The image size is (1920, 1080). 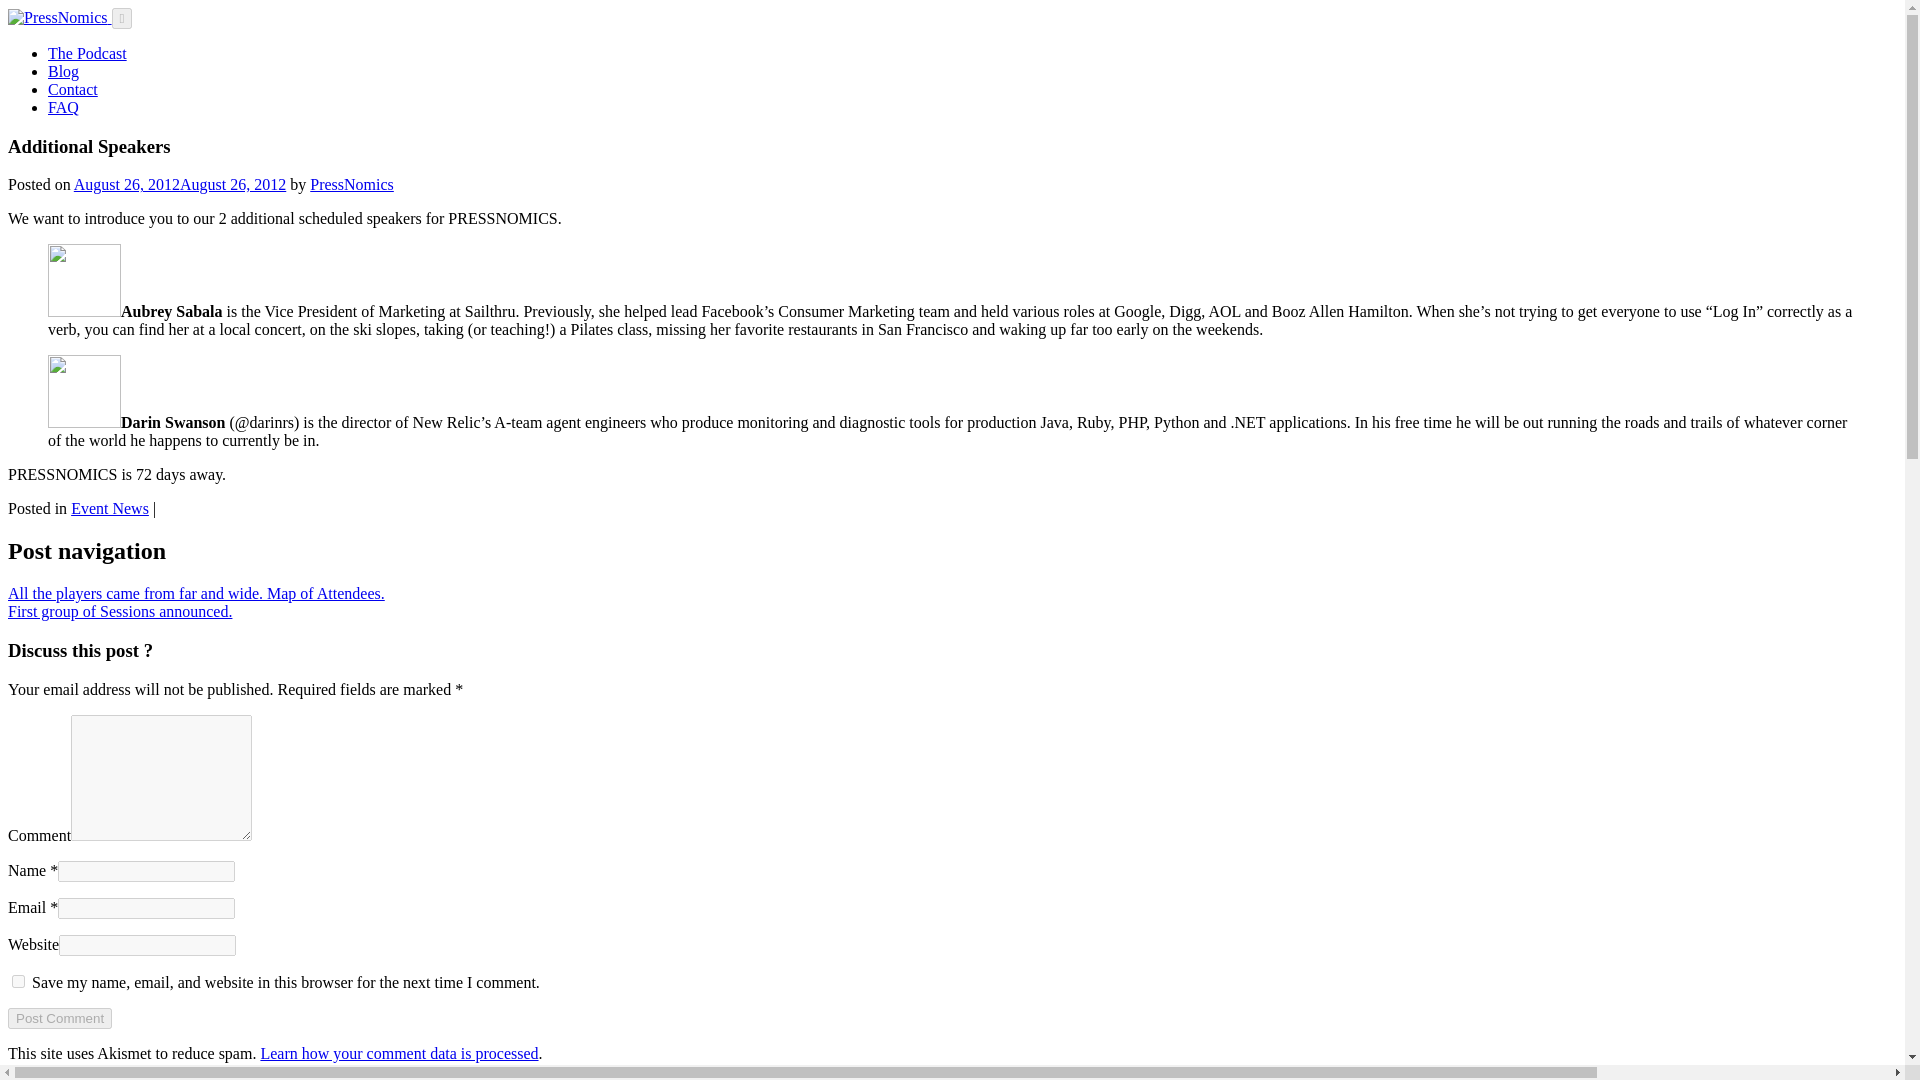 What do you see at coordinates (180, 184) in the screenshot?
I see `August 26, 2012August 26, 2012` at bounding box center [180, 184].